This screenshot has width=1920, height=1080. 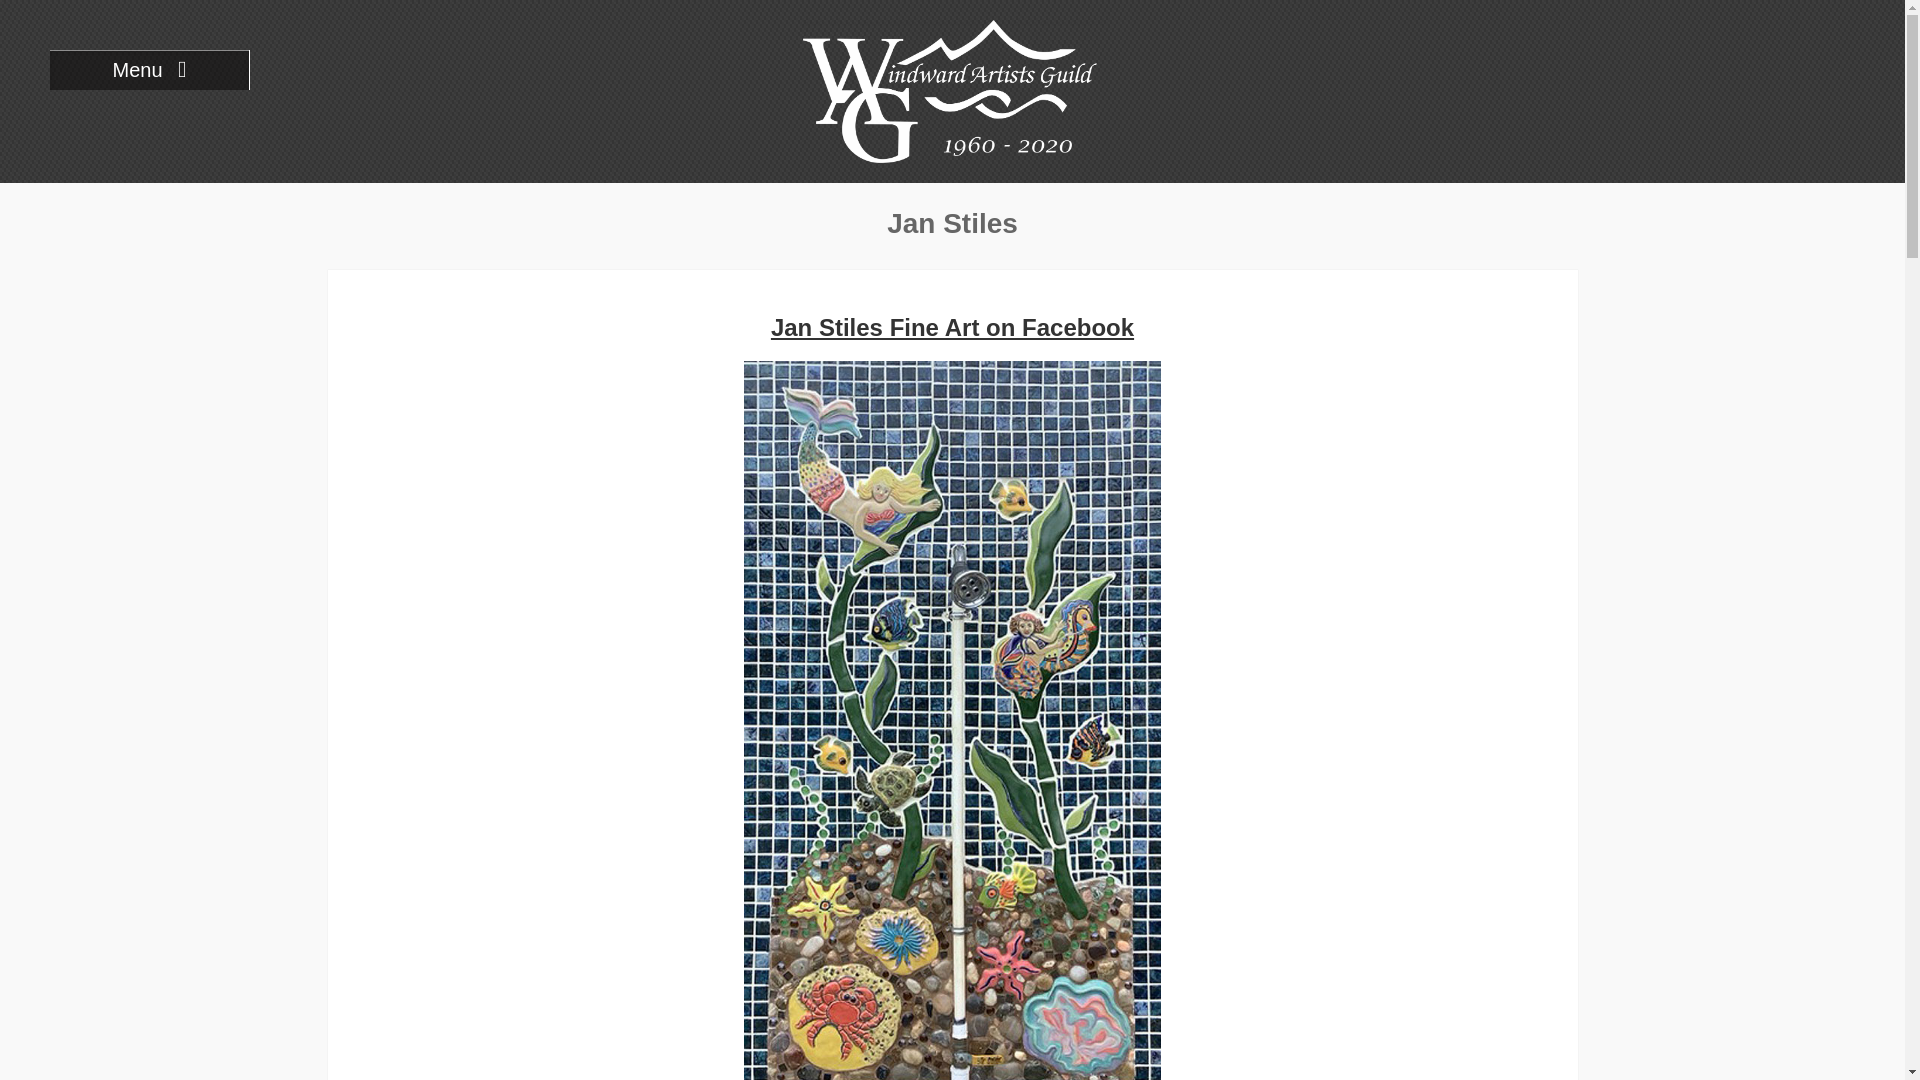 What do you see at coordinates (149, 69) in the screenshot?
I see `Menu` at bounding box center [149, 69].